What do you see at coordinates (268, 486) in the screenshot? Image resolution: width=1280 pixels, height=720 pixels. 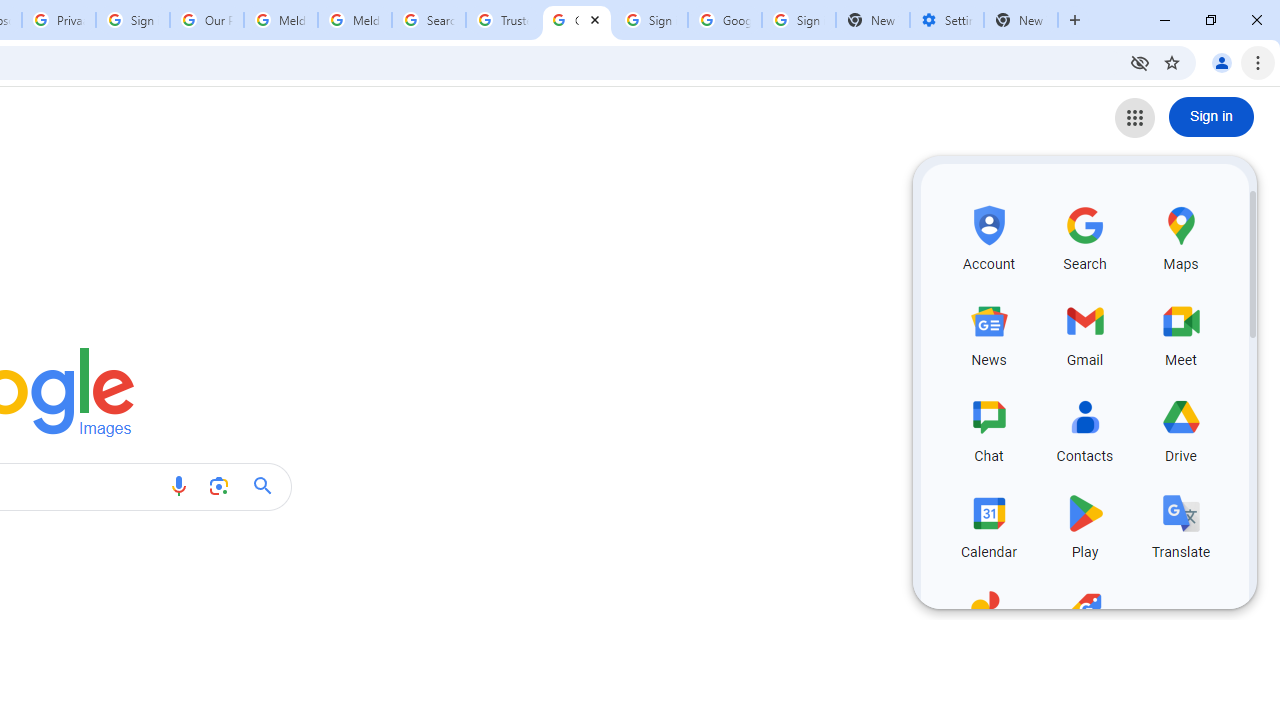 I see `Google Search` at bounding box center [268, 486].